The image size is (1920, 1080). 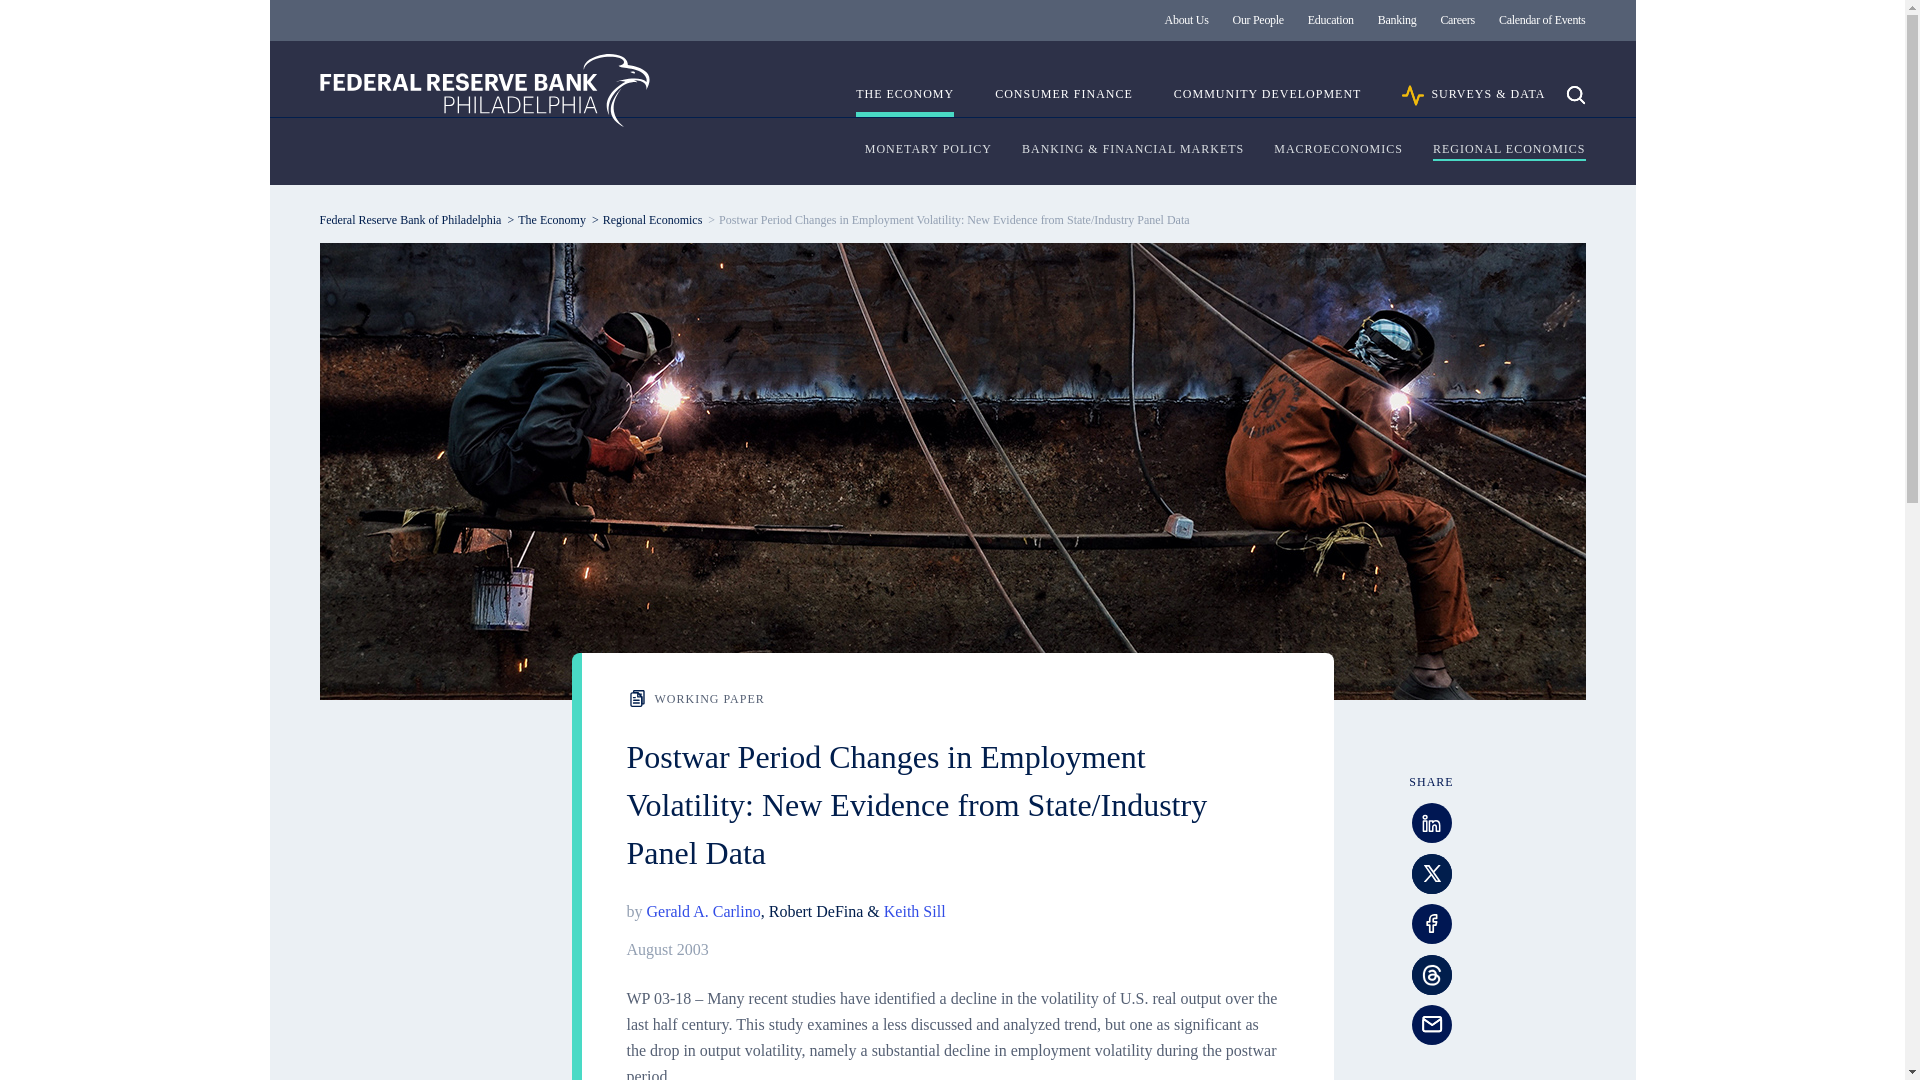 I want to click on Federal Reserve Bank of Philadelphia, so click(x=410, y=219).